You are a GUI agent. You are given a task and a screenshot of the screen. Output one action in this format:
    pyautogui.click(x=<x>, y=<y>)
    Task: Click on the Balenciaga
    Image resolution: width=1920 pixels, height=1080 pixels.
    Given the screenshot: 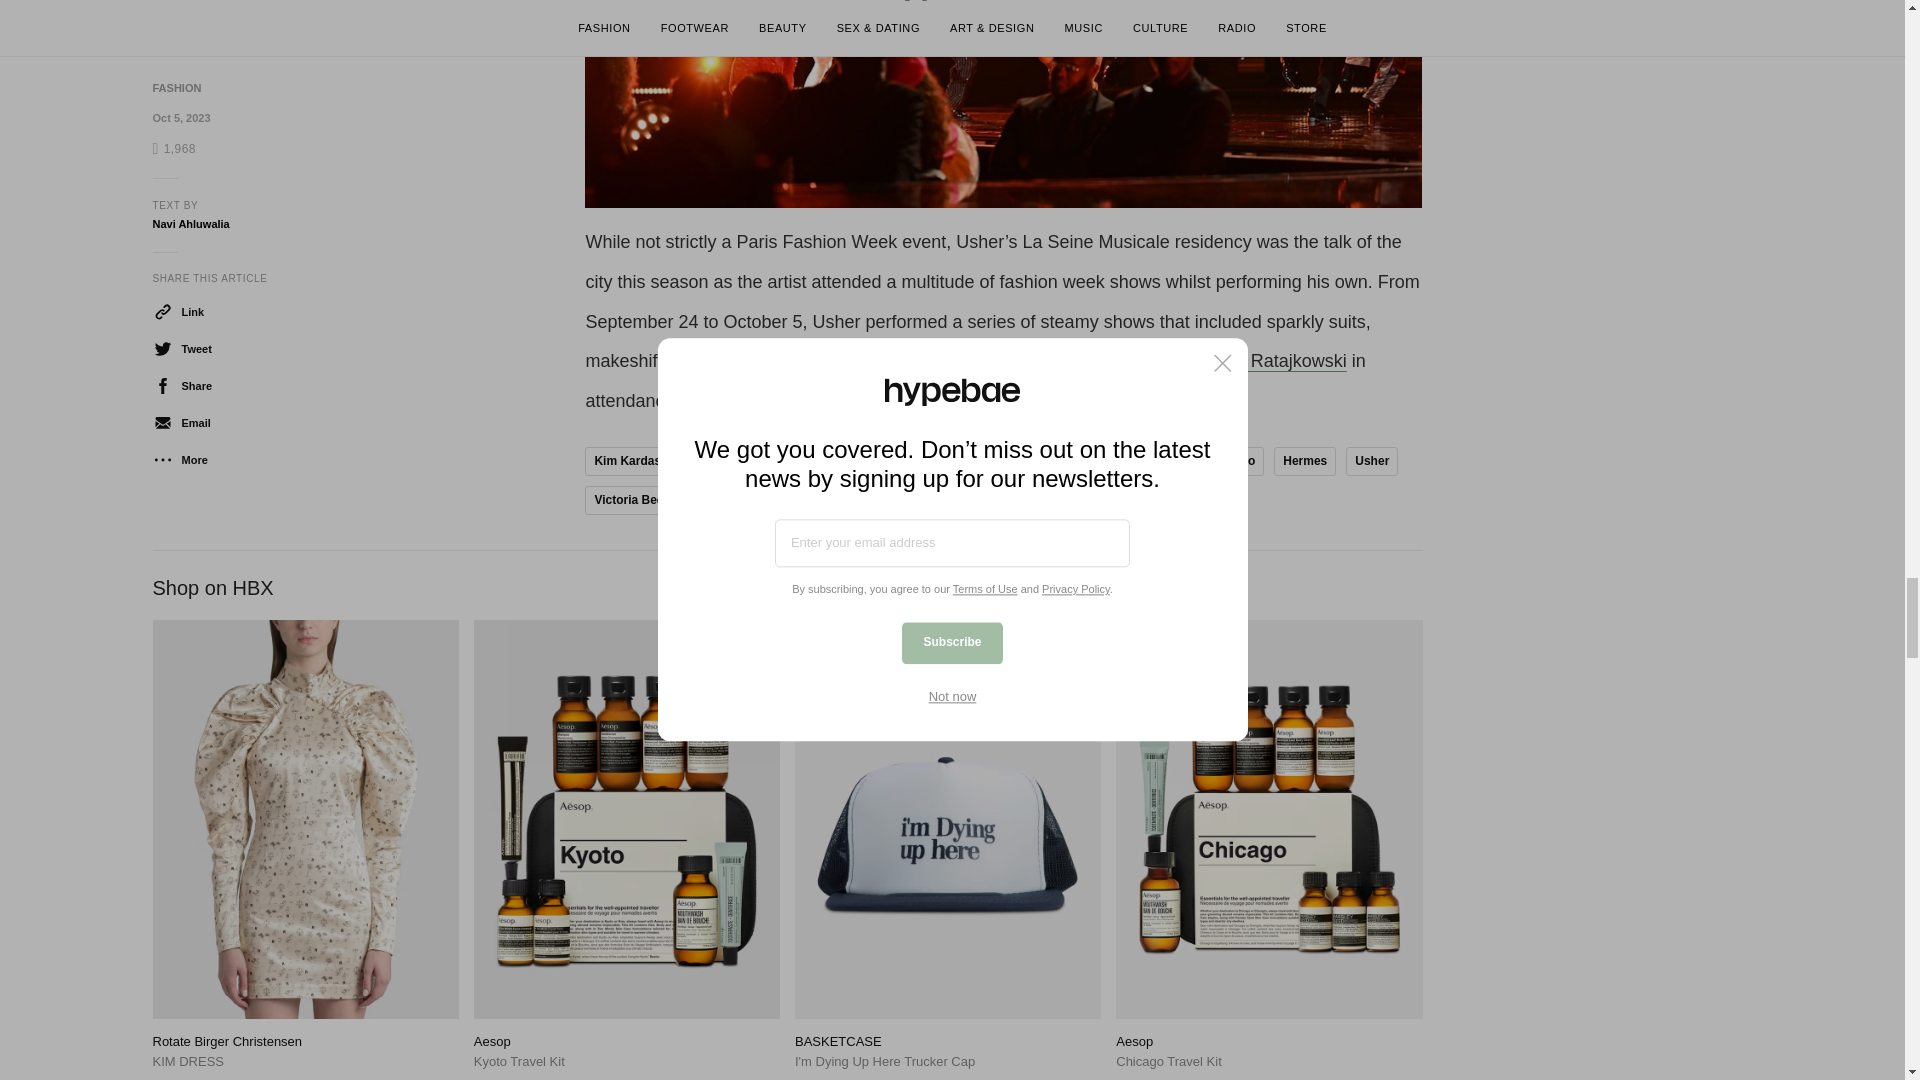 What is the action you would take?
    pyautogui.click(x=947, y=462)
    